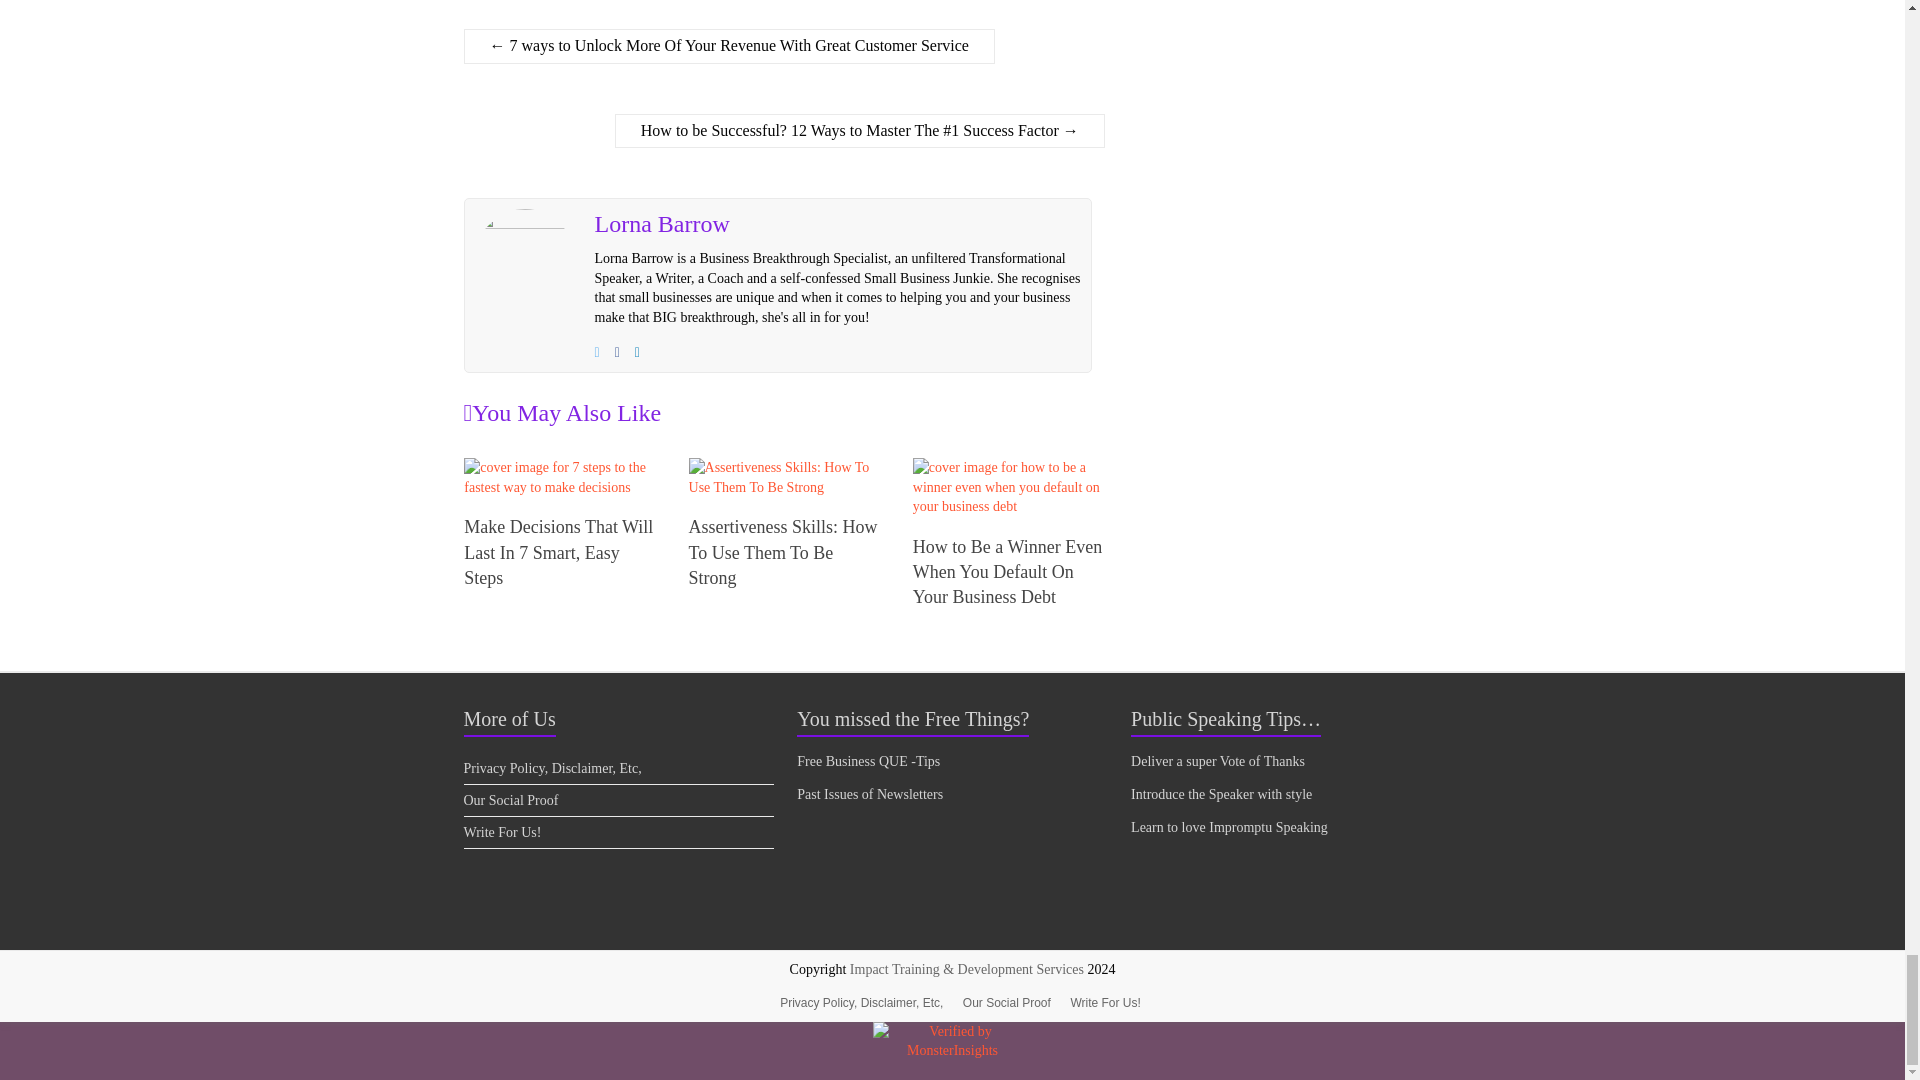  I want to click on Assertiveness Skills: How To Use Them To Be Strong, so click(784, 476).